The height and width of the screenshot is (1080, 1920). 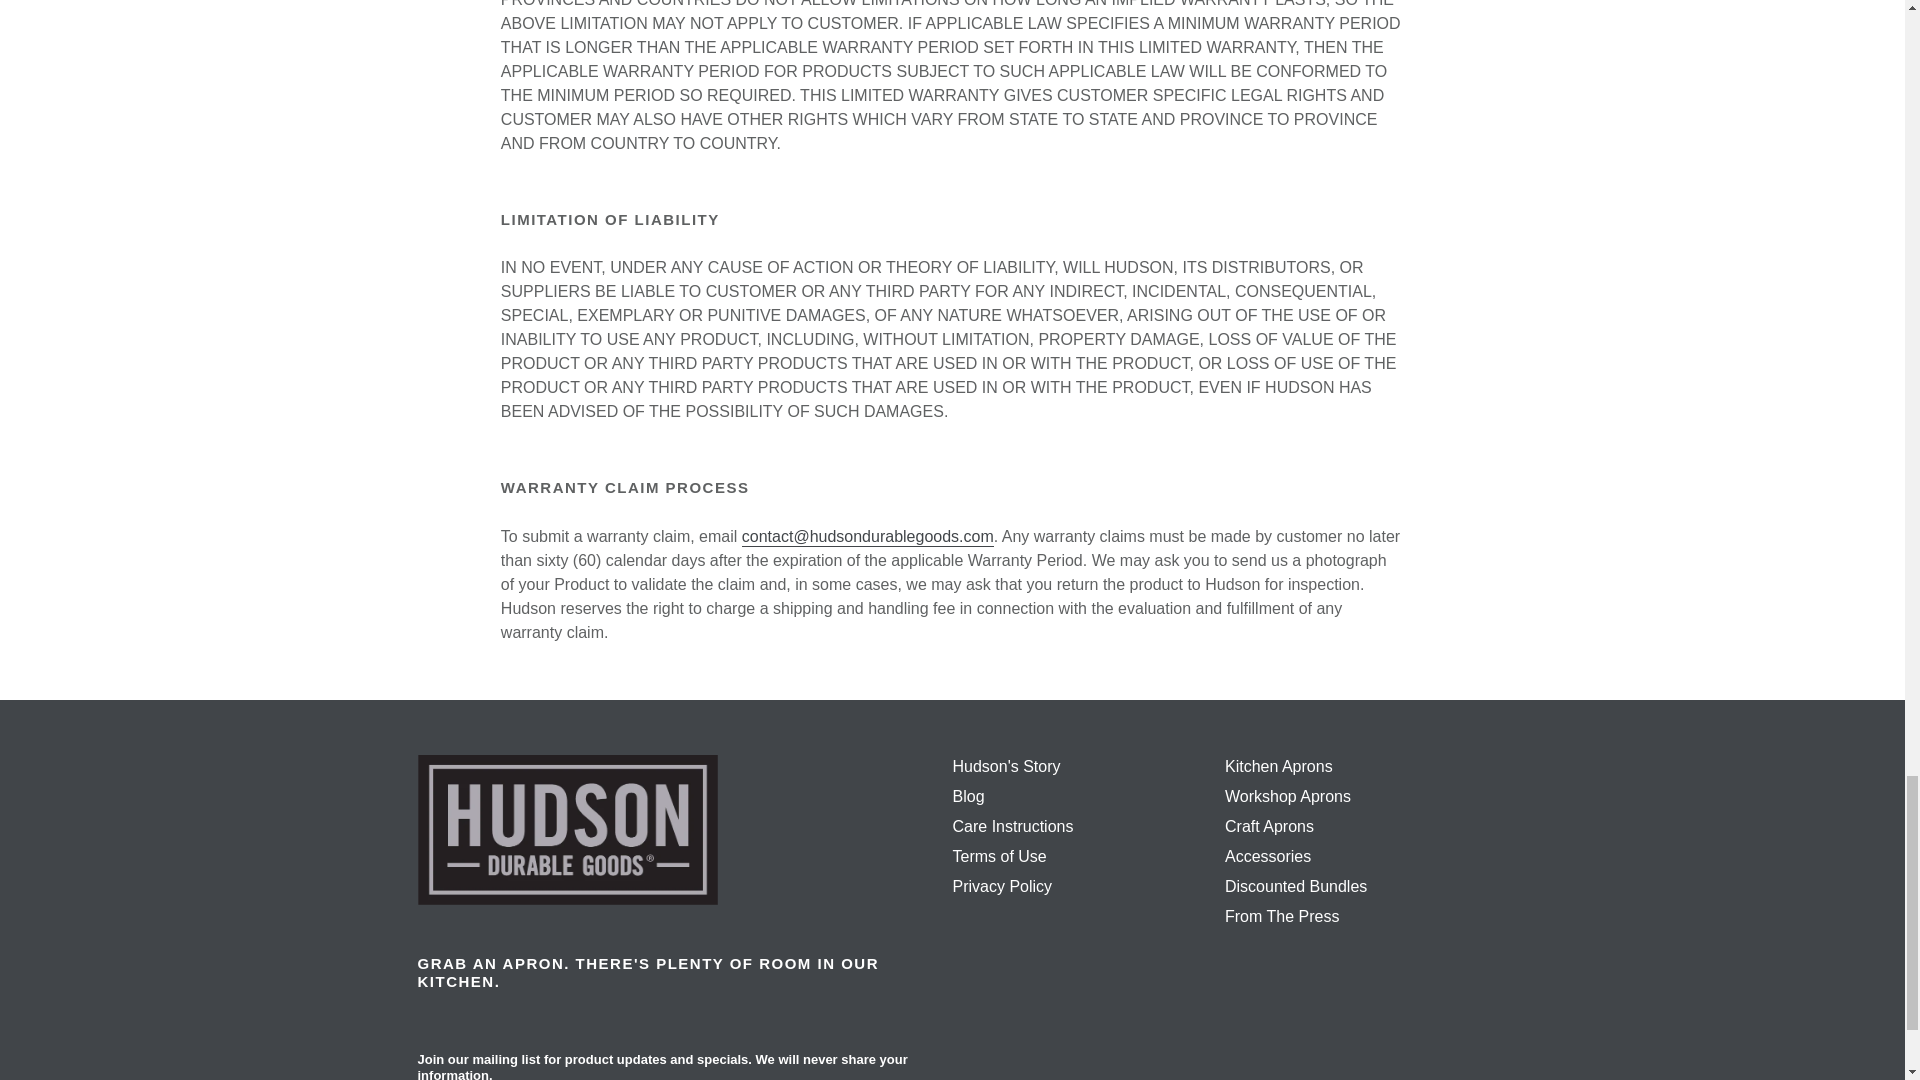 I want to click on Craft Aprons, so click(x=1268, y=826).